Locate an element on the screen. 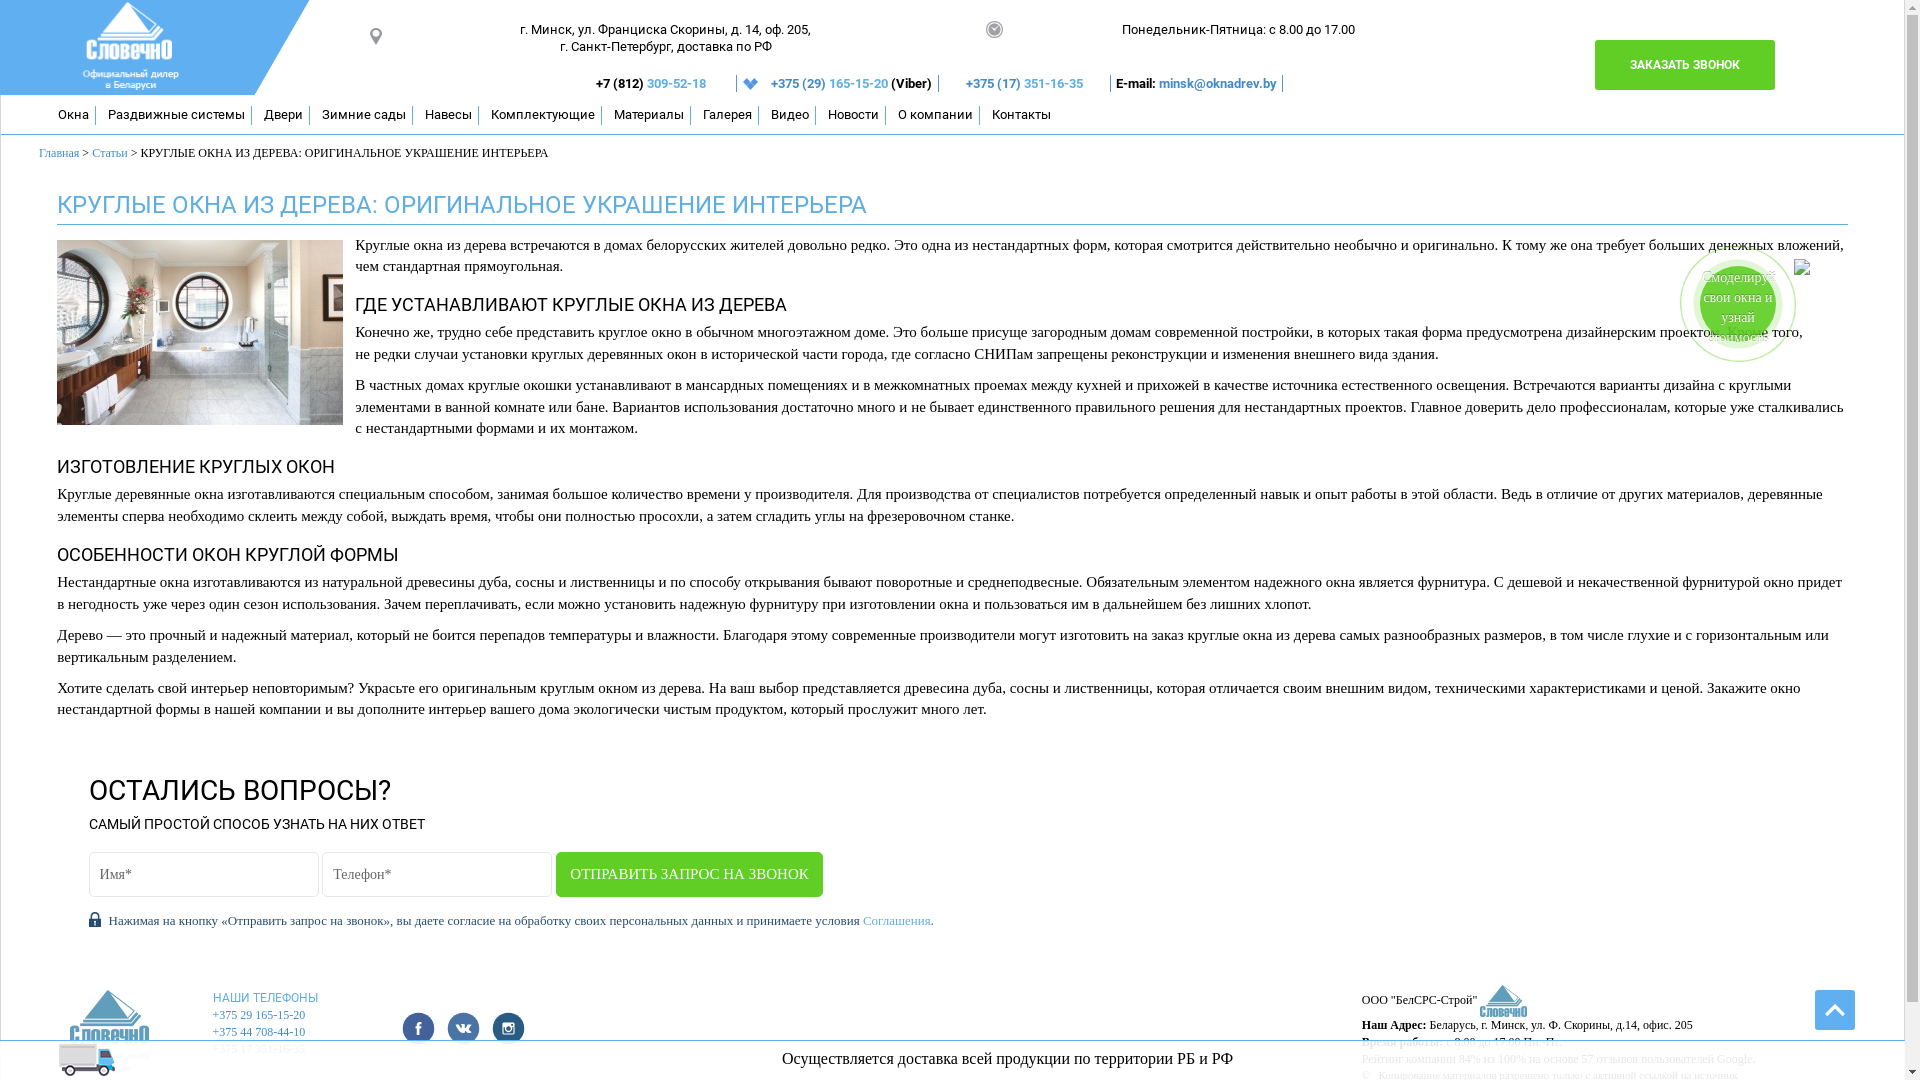  +375 29 165-15-20 is located at coordinates (260, 1015).